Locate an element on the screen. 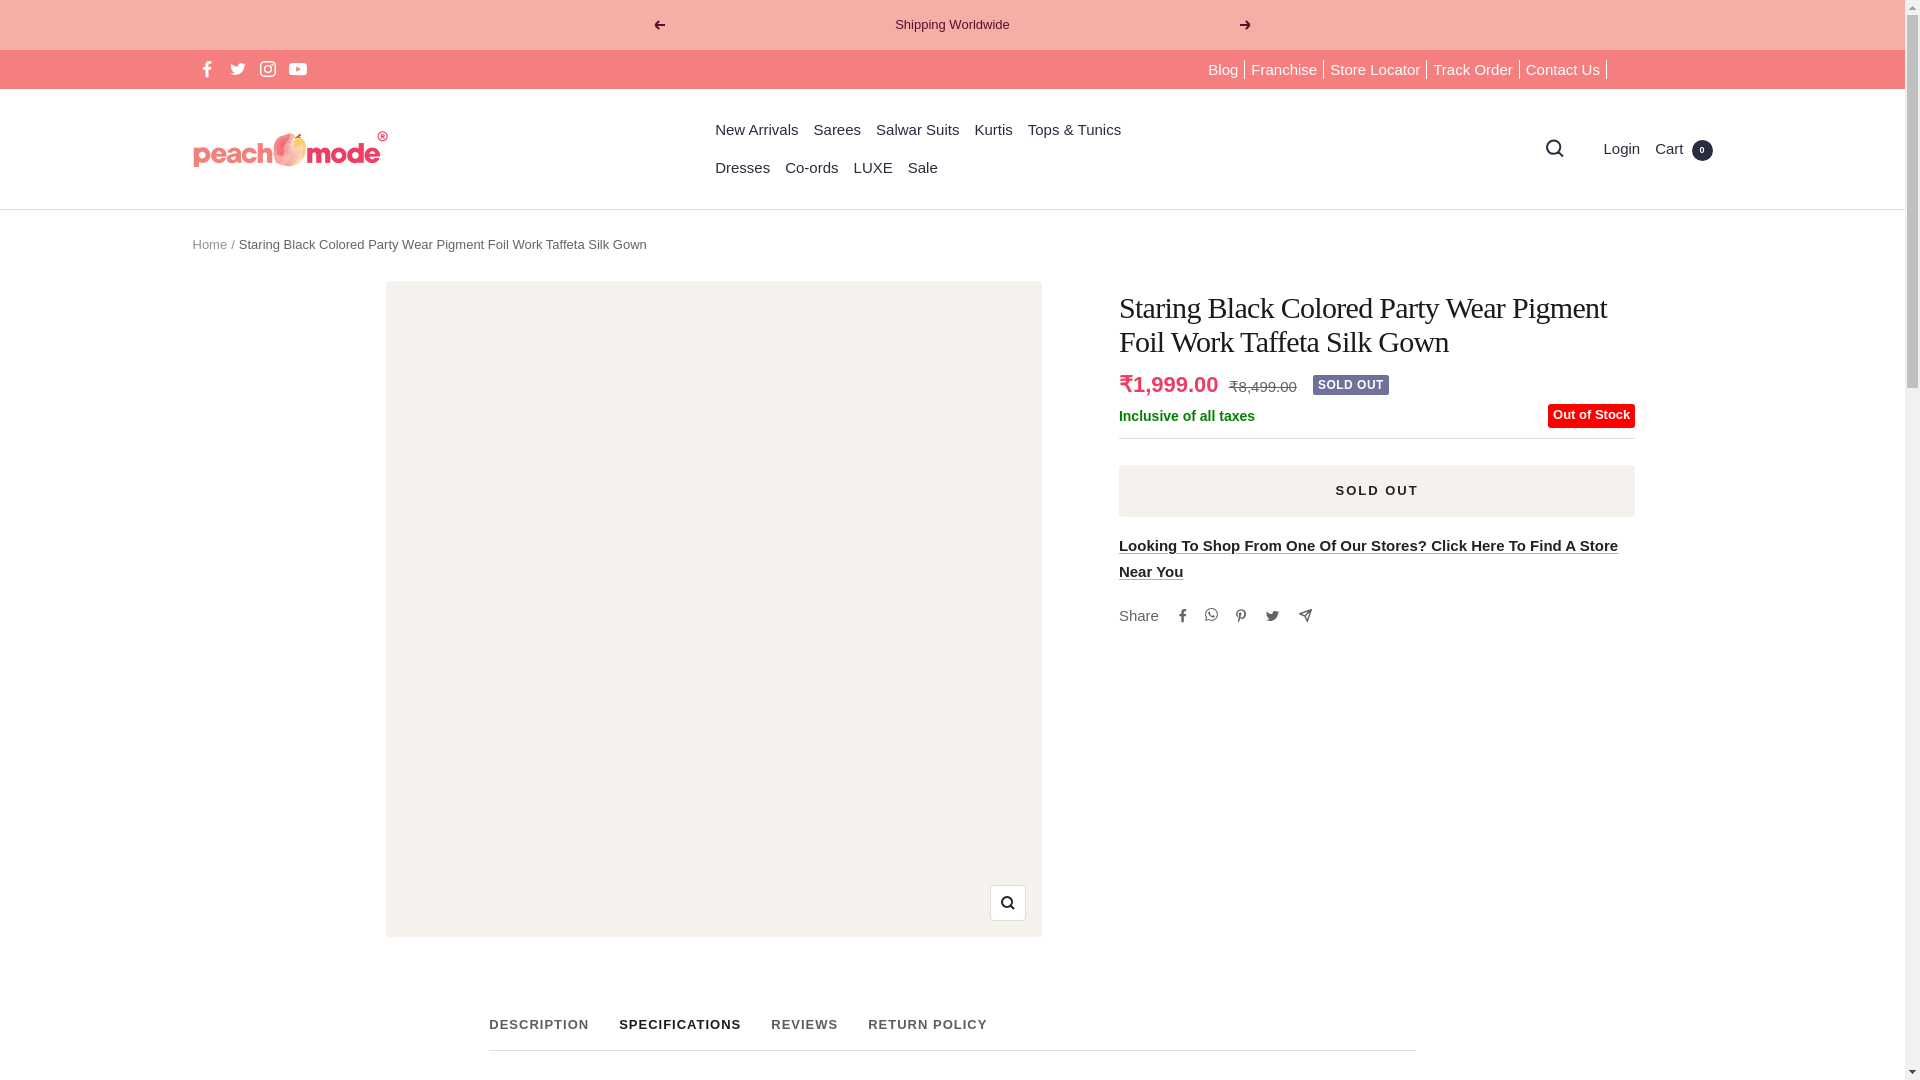 This screenshot has width=1920, height=1080. NL is located at coordinates (1584, 764).